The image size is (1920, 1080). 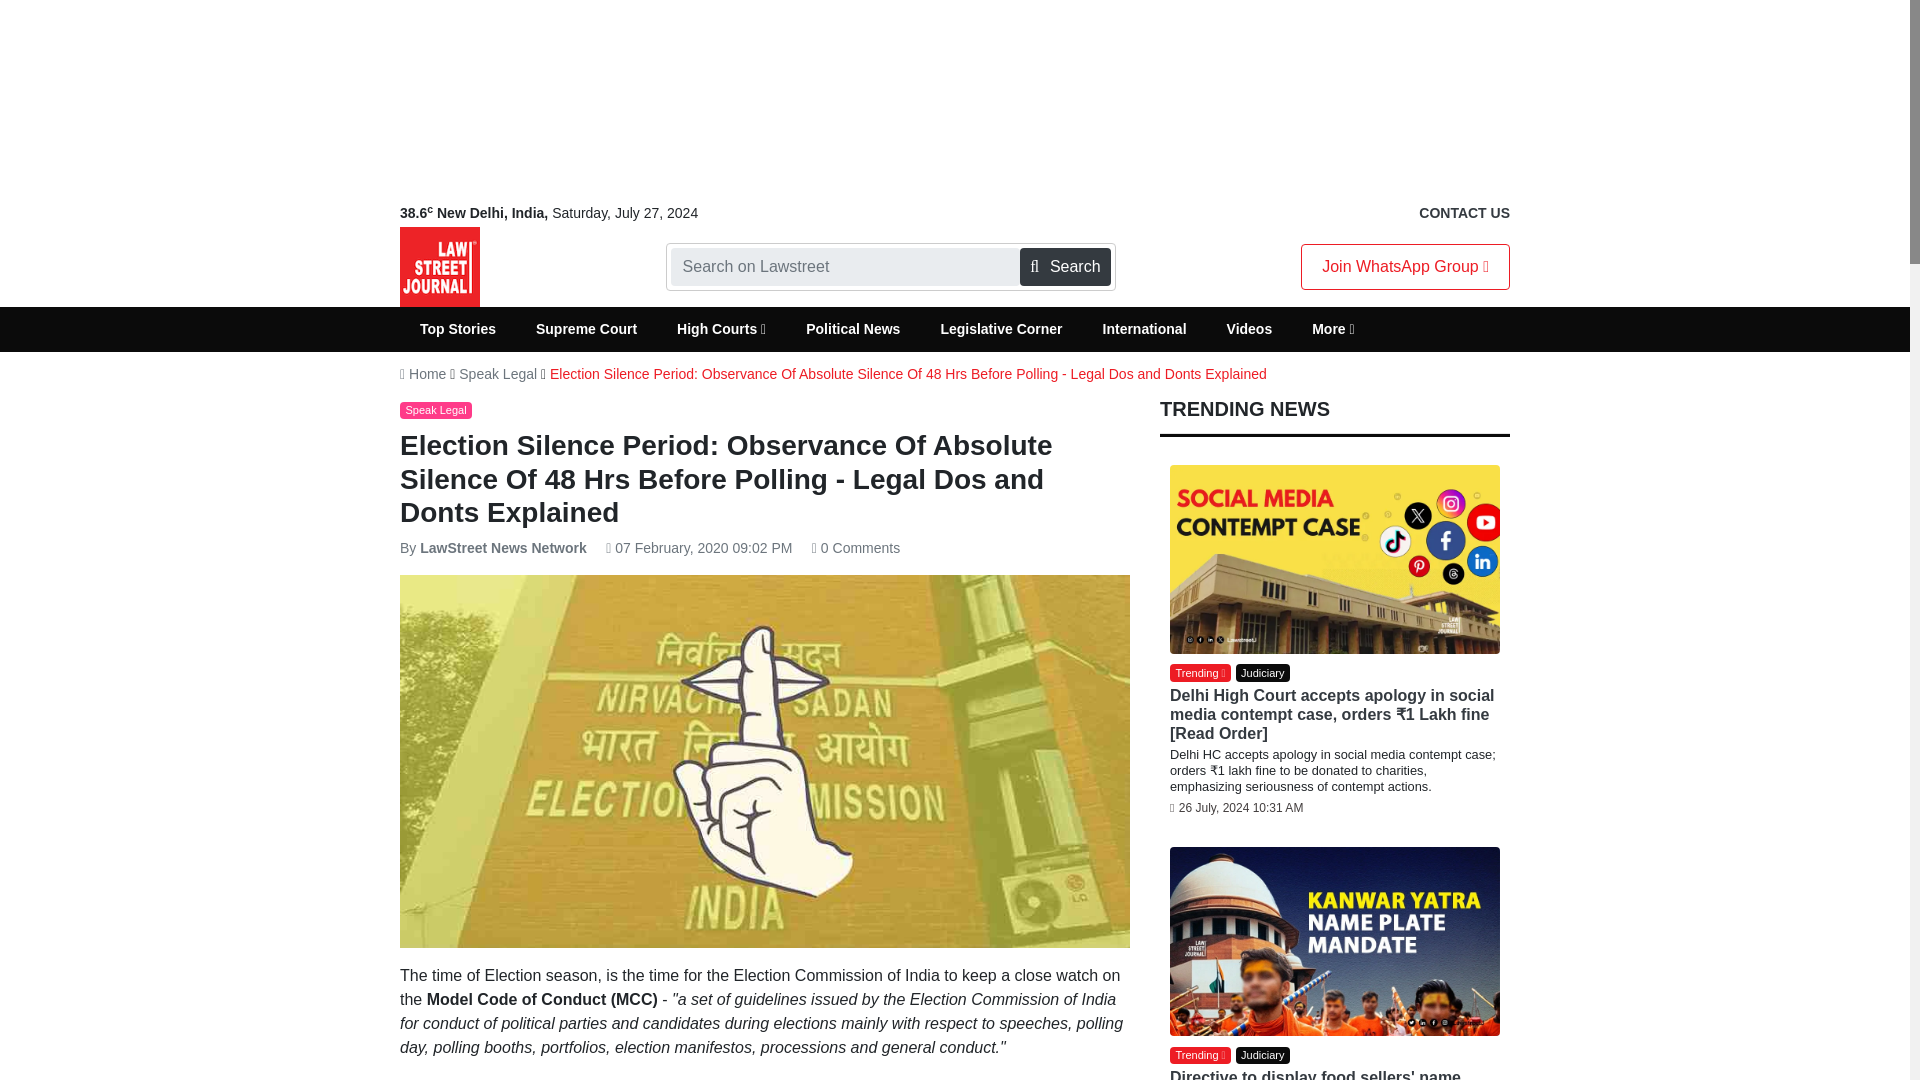 I want to click on Videos, so click(x=1250, y=329).